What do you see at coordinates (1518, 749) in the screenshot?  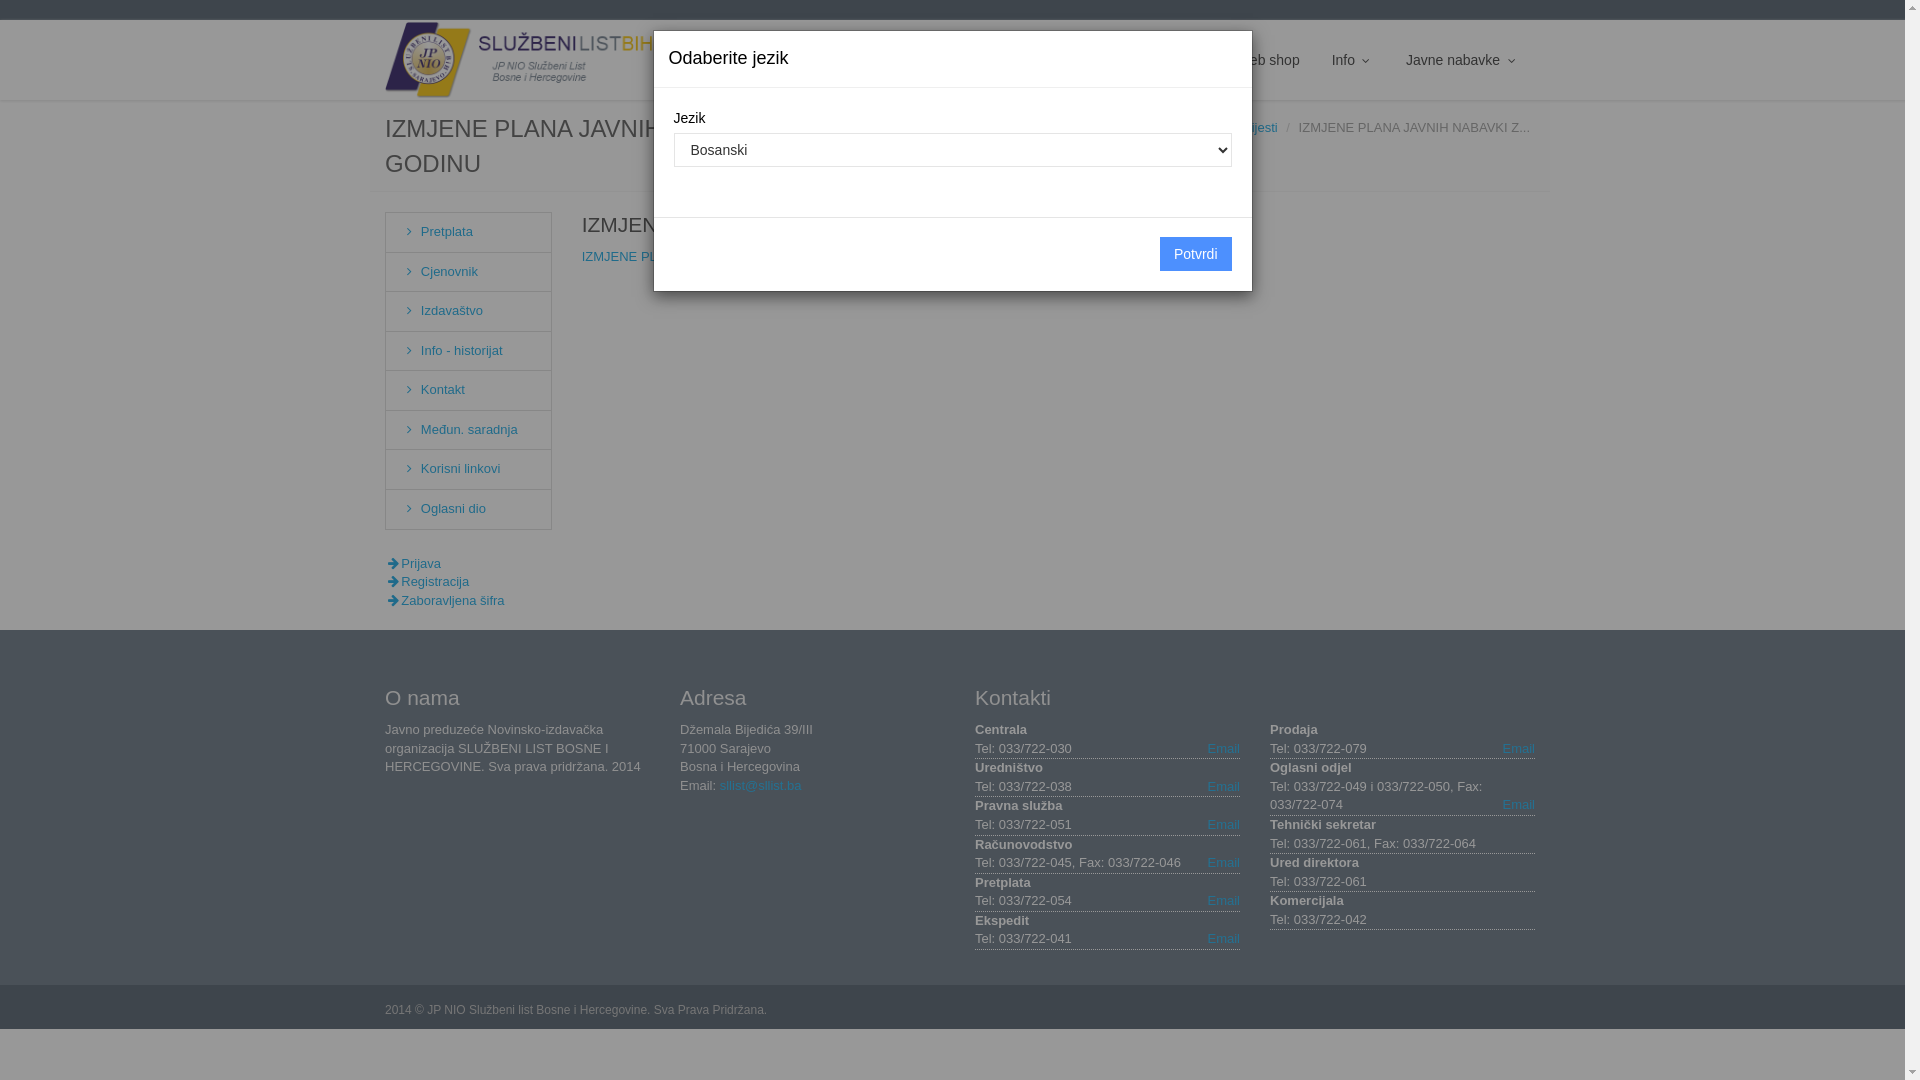 I see `Email` at bounding box center [1518, 749].